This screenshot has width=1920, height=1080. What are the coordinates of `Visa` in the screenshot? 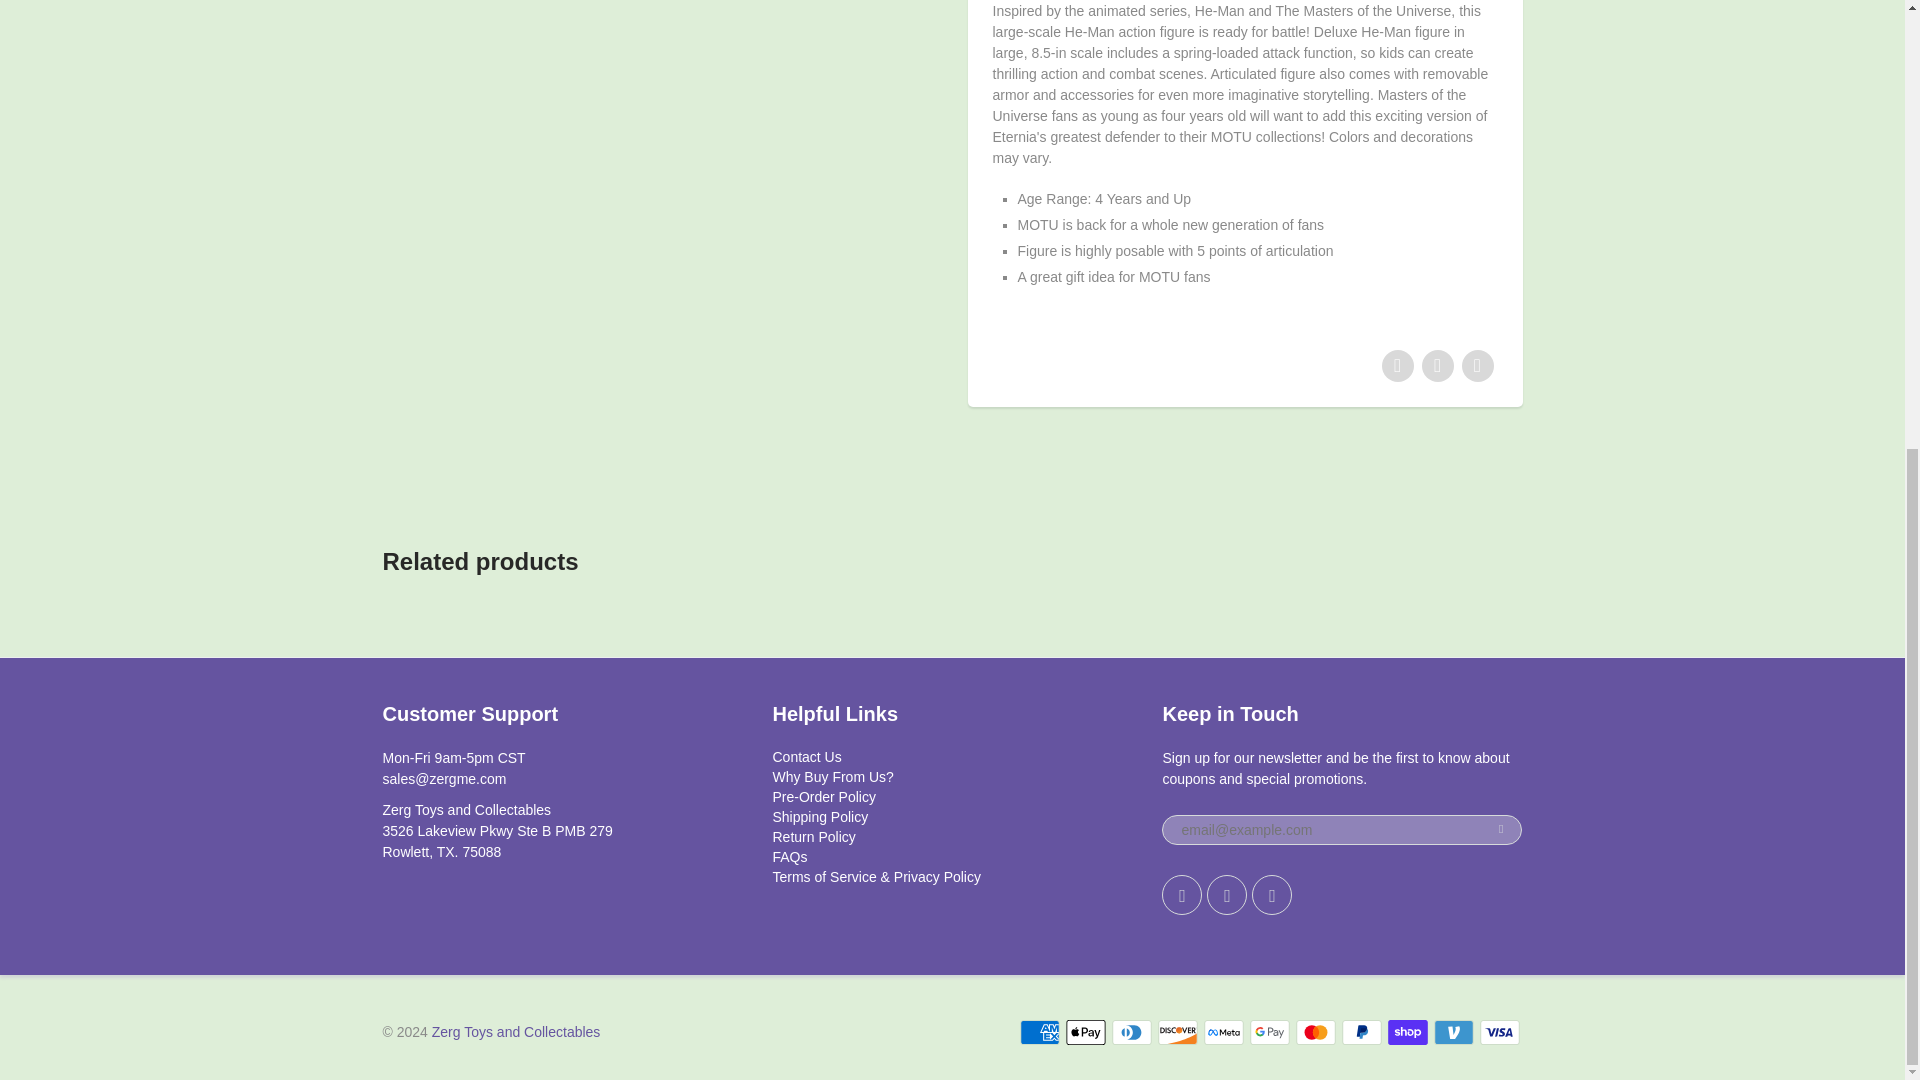 It's located at (1500, 1032).